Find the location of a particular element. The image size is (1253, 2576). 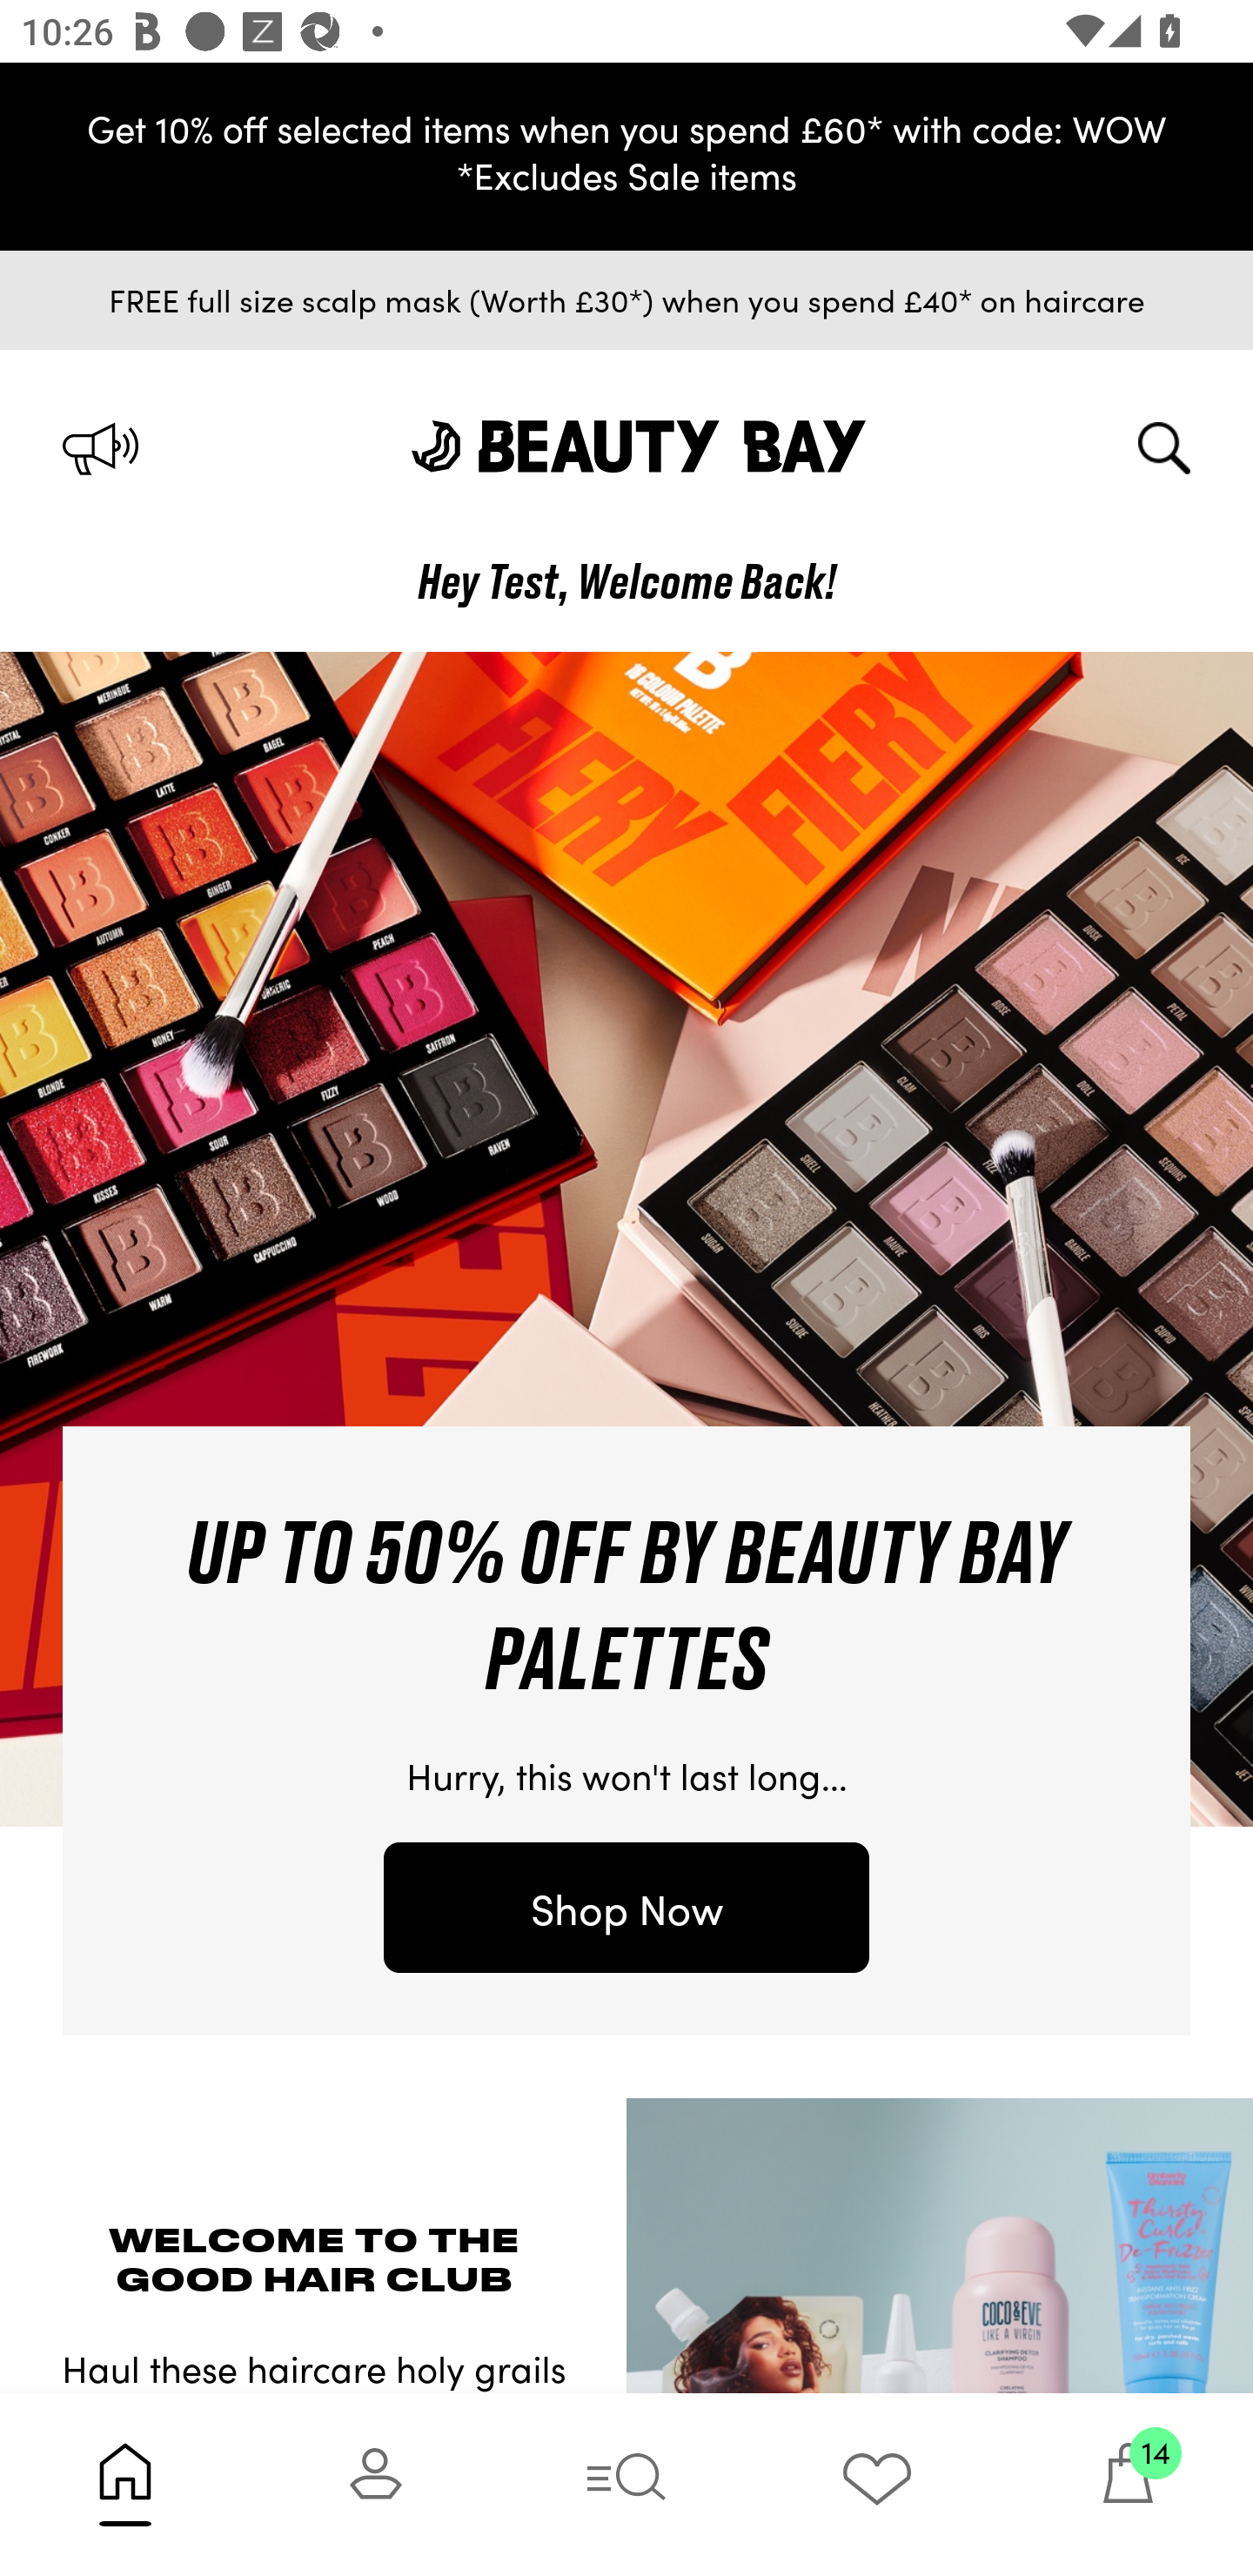

14 is located at coordinates (1128, 2484).